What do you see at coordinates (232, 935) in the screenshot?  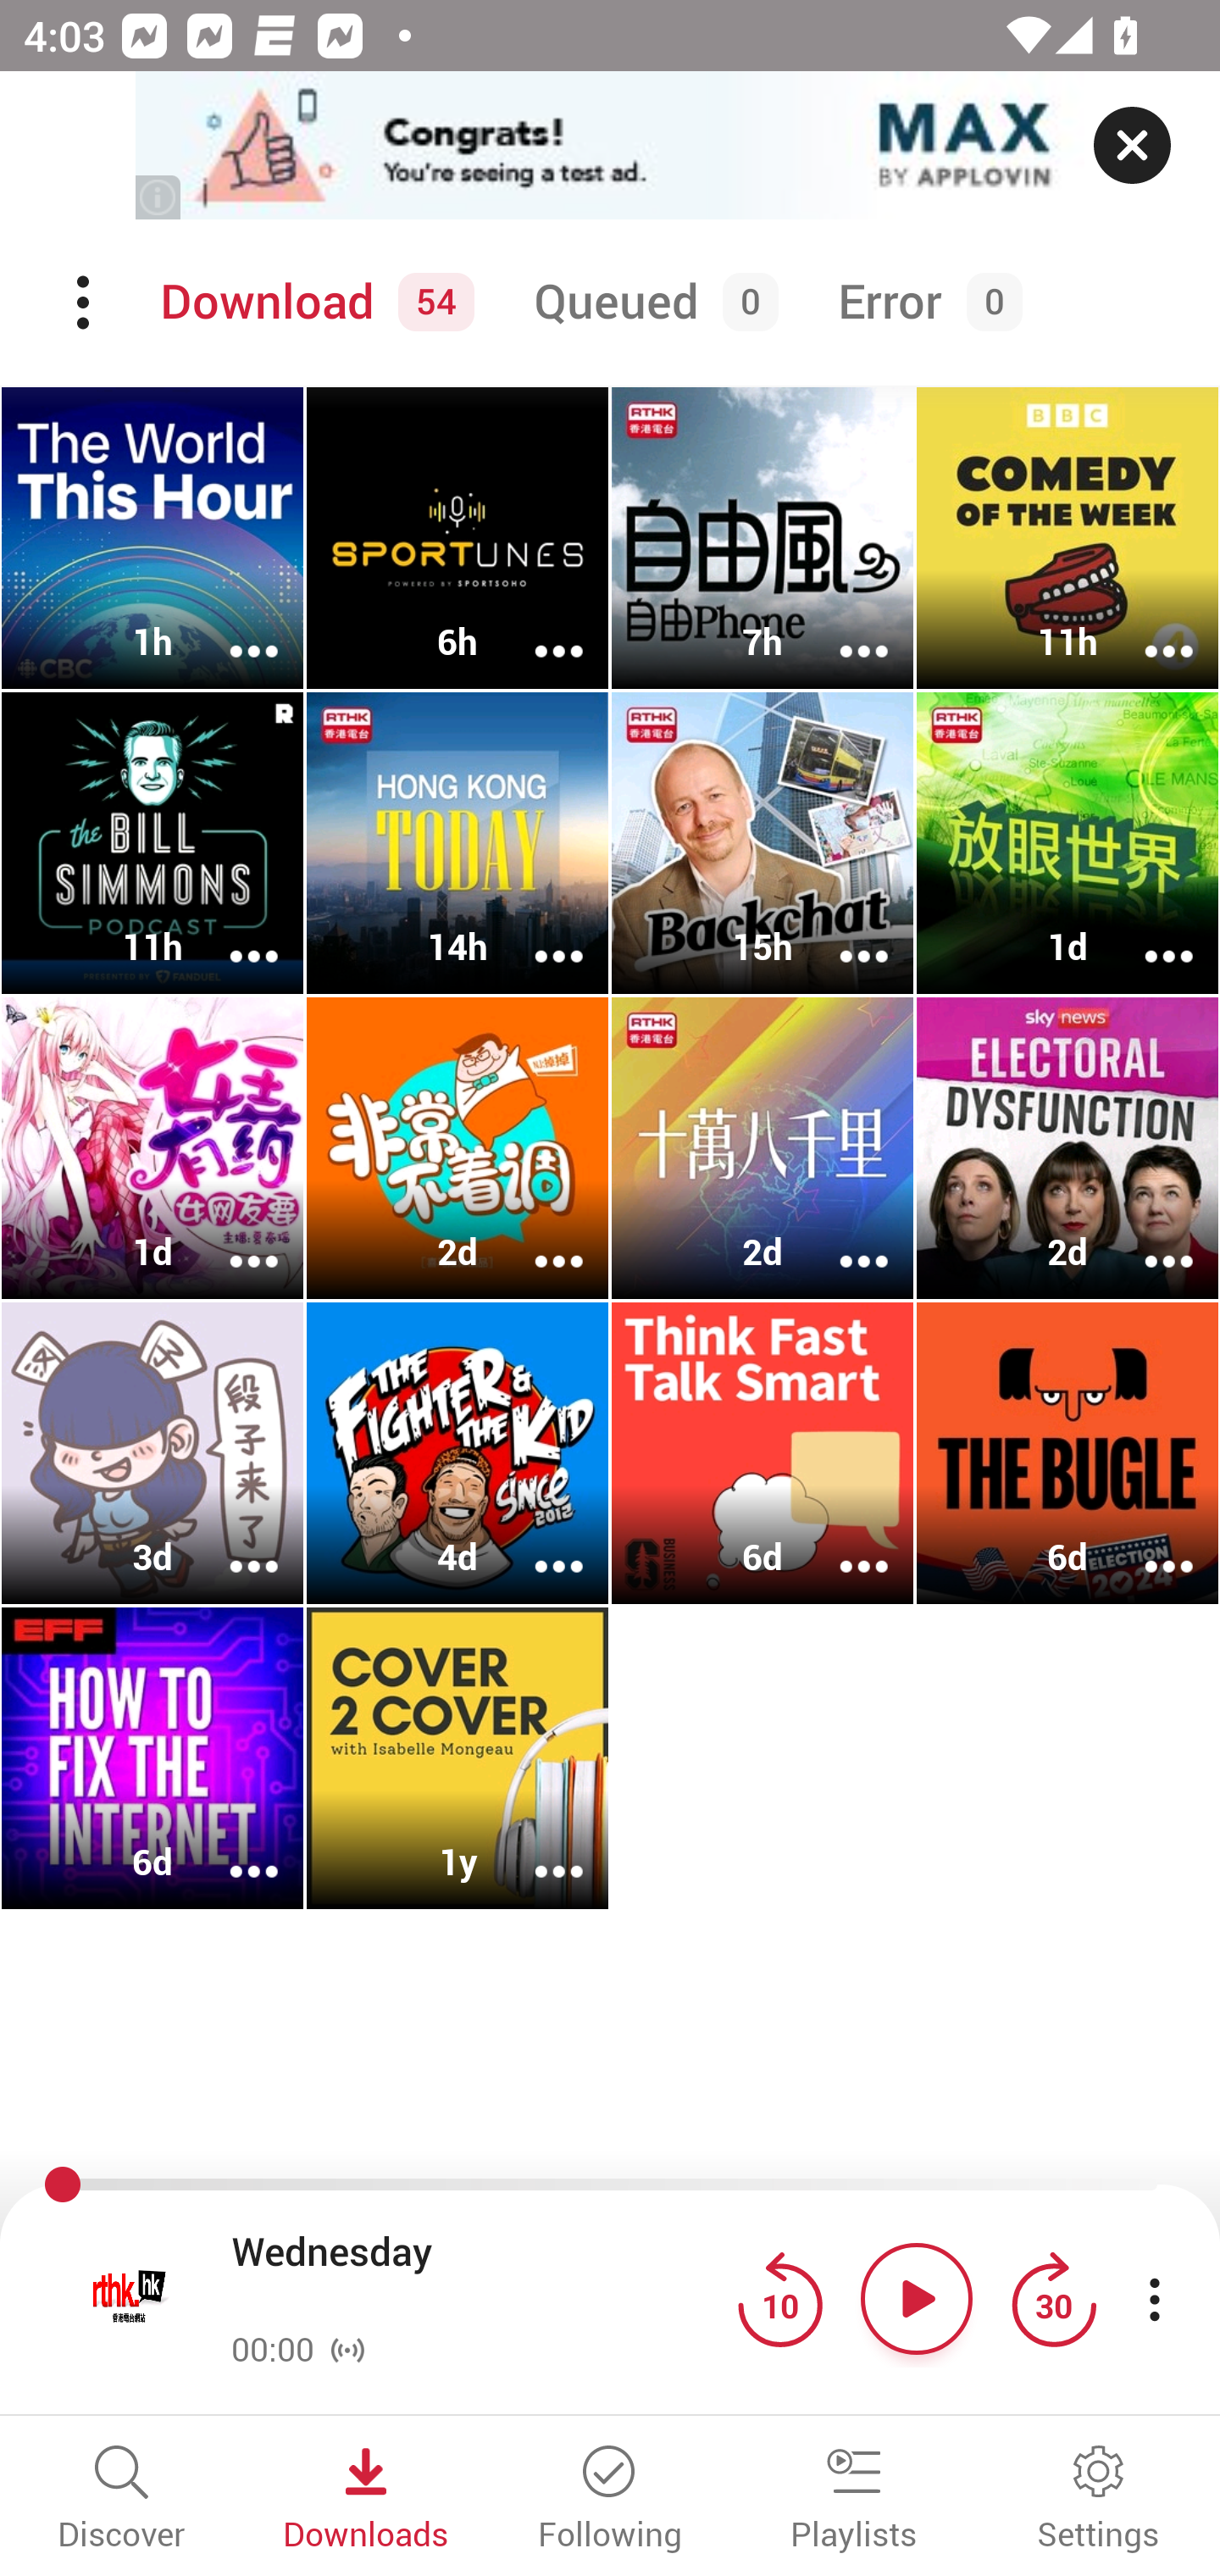 I see `More options` at bounding box center [232, 935].